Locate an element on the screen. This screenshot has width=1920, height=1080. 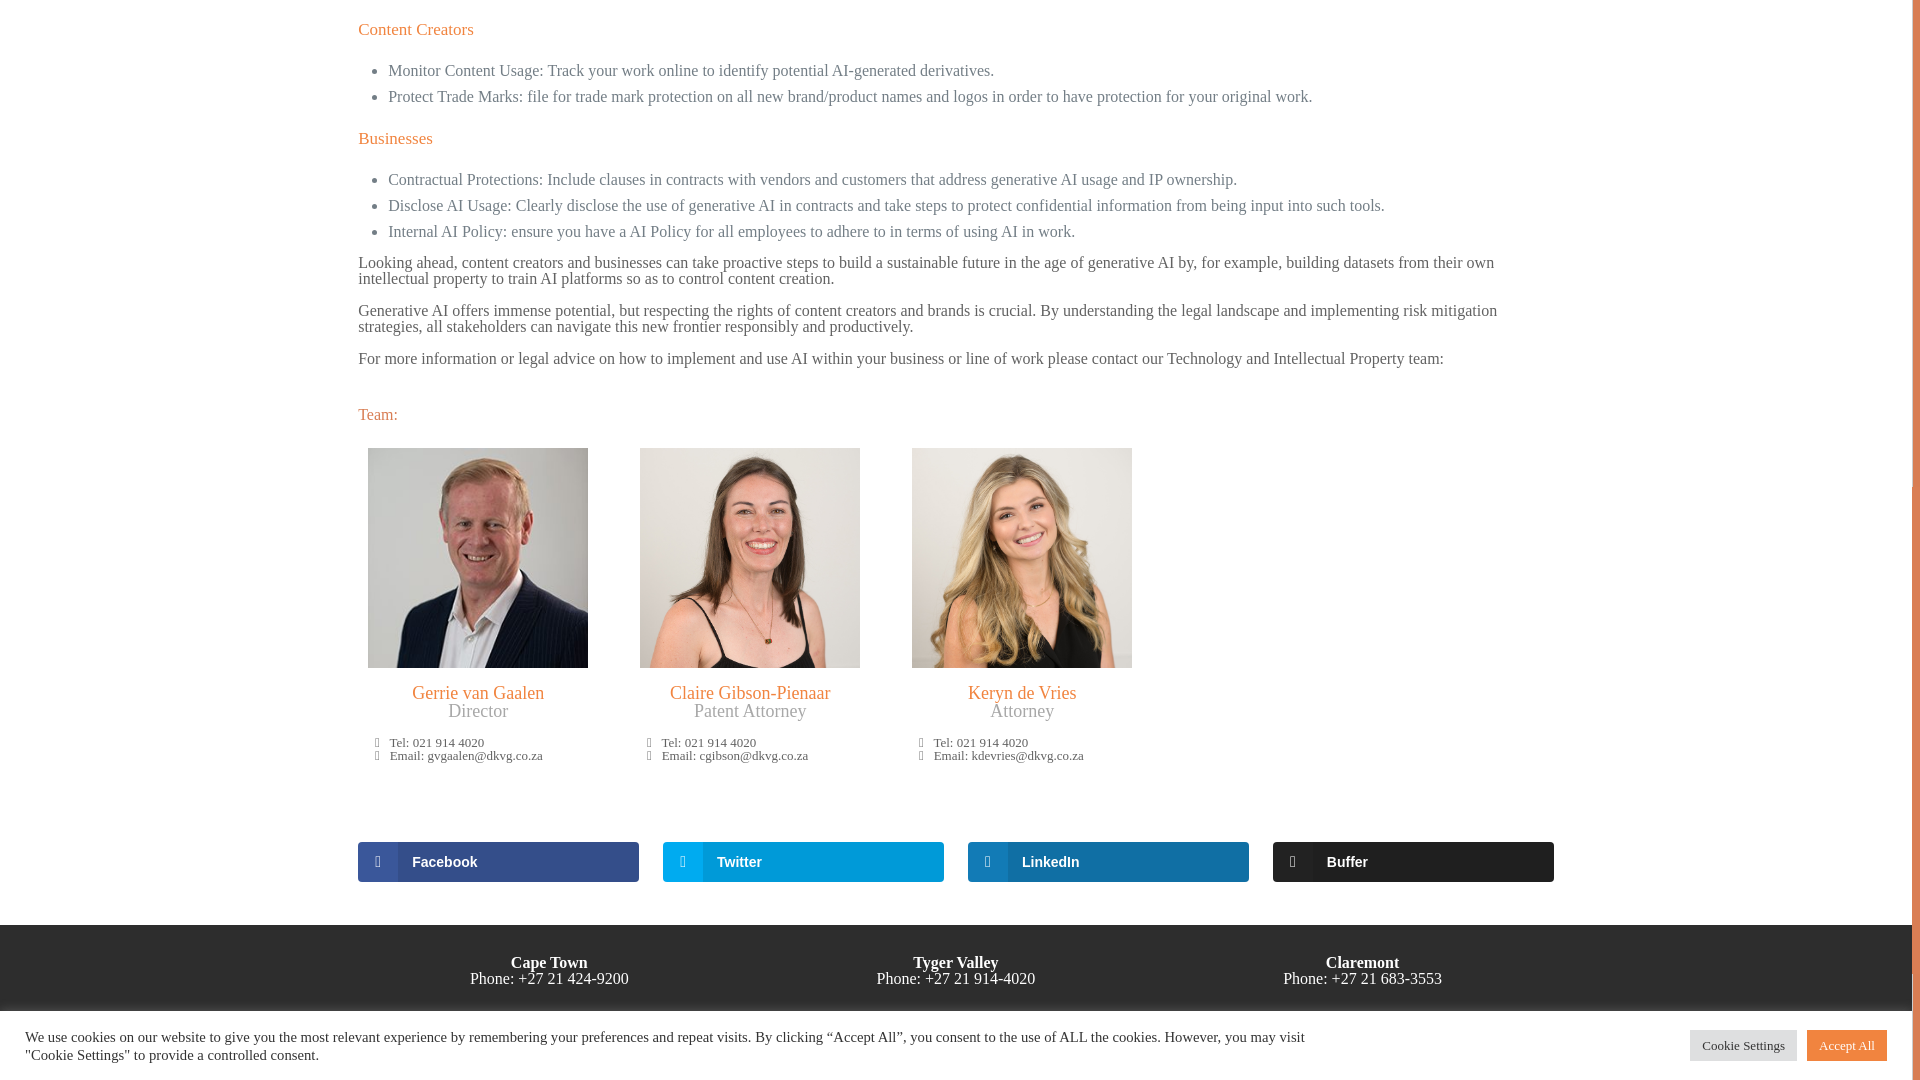
Instagram is located at coordinates (1496, 1055).